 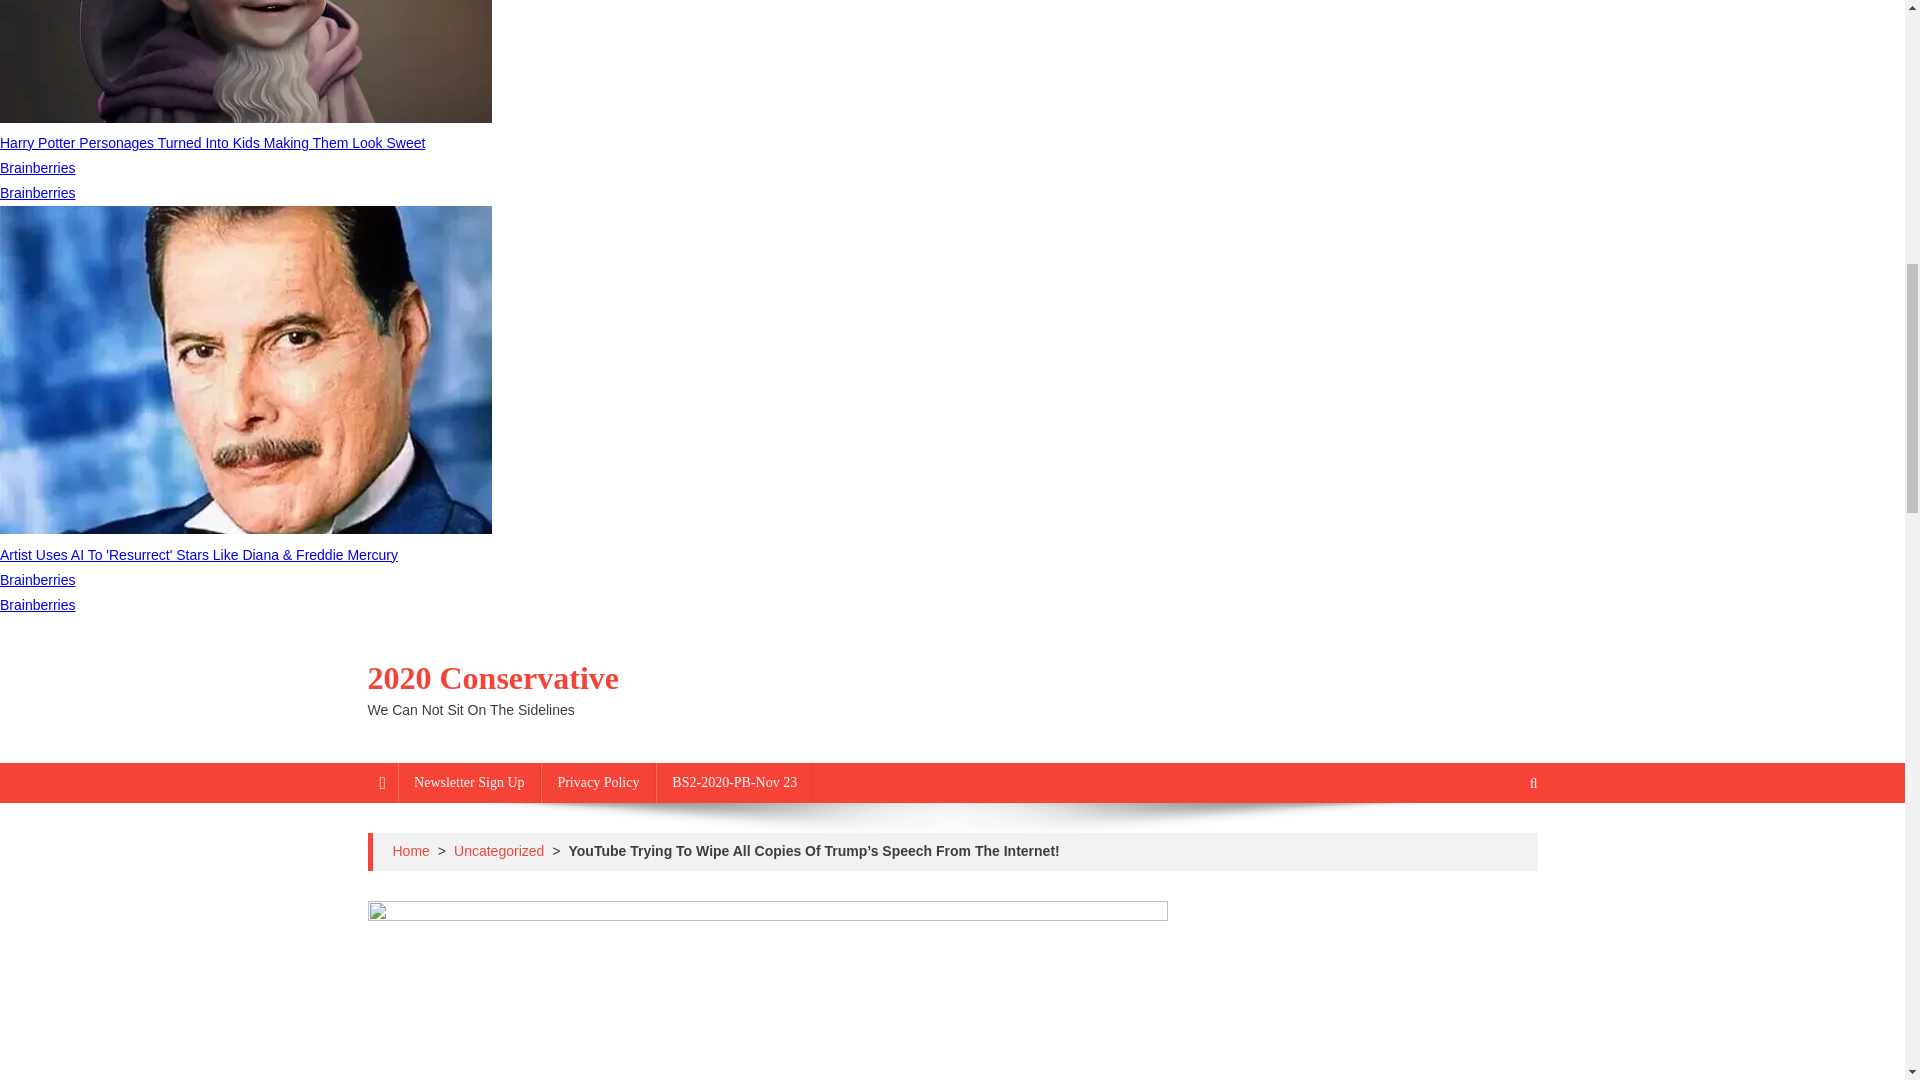 What do you see at coordinates (410, 850) in the screenshot?
I see `Home` at bounding box center [410, 850].